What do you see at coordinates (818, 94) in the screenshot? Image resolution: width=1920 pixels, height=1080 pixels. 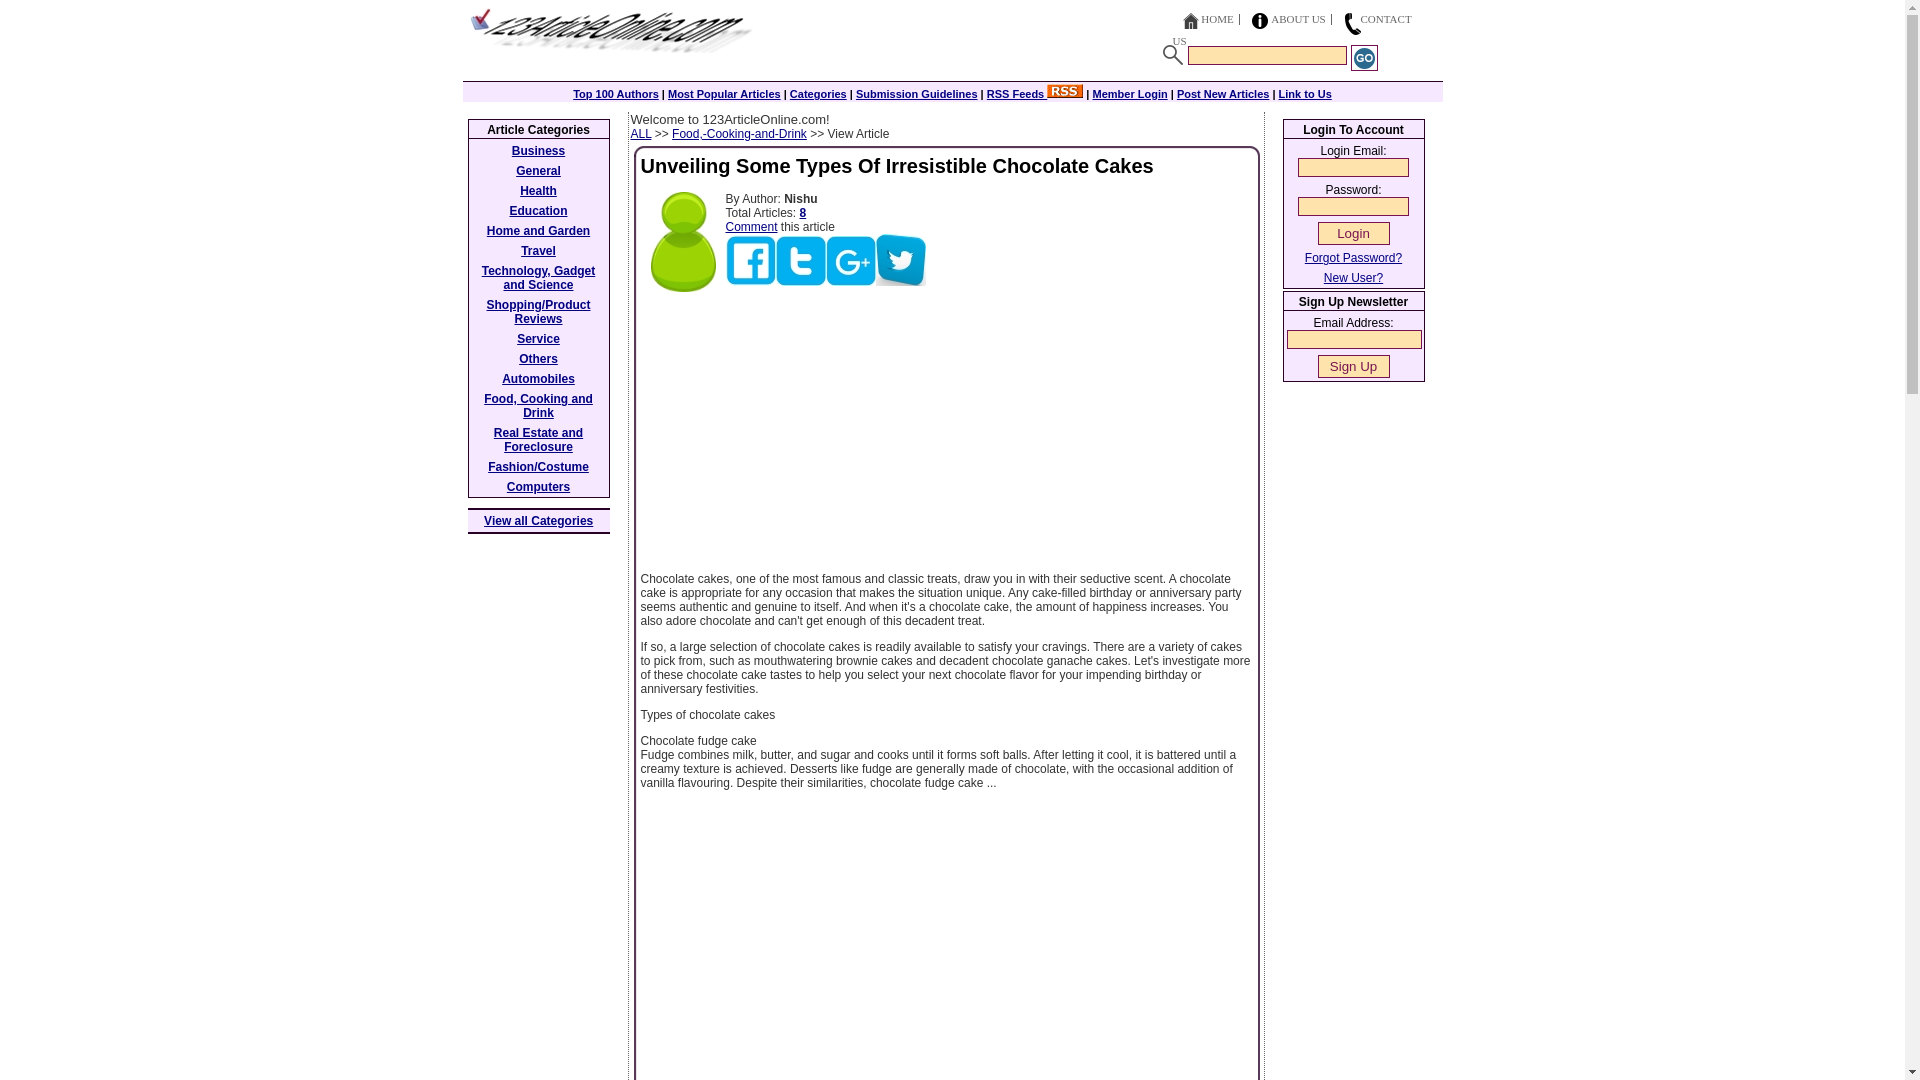 I see `Categories` at bounding box center [818, 94].